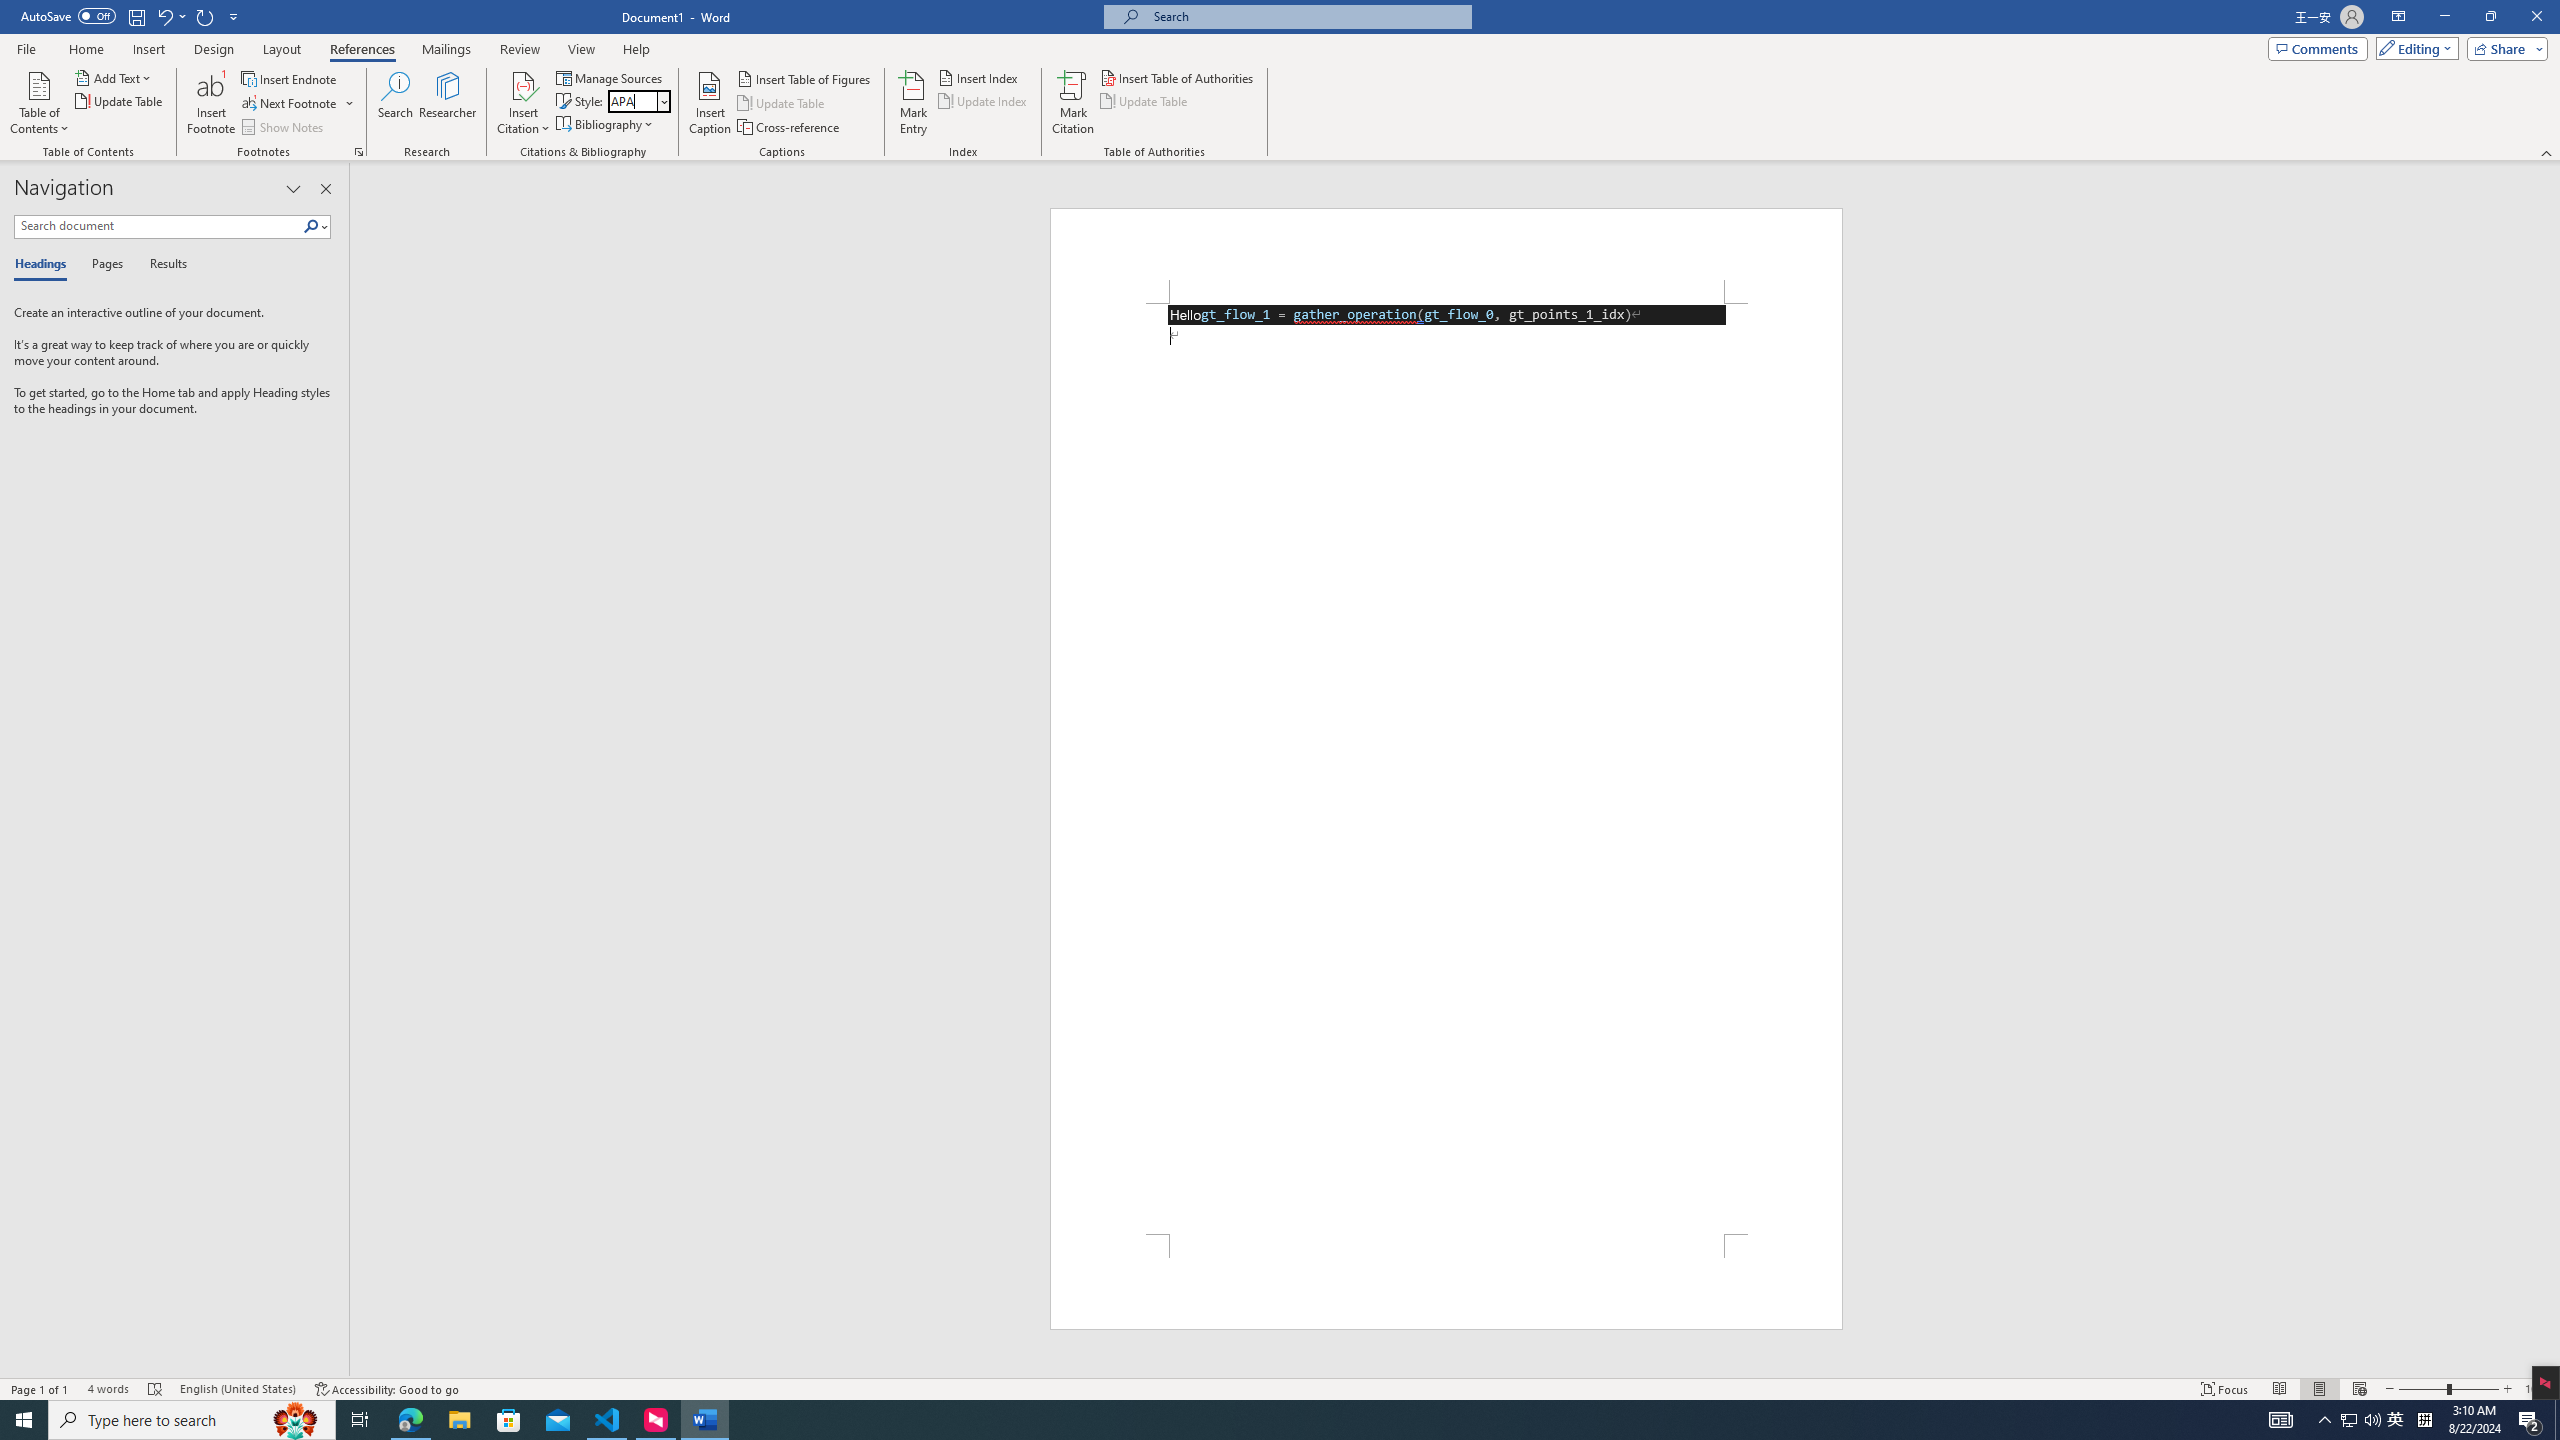 This screenshot has width=2560, height=1440. Describe the element at coordinates (2551, 770) in the screenshot. I see `Class: NetUIScrollBar` at that location.